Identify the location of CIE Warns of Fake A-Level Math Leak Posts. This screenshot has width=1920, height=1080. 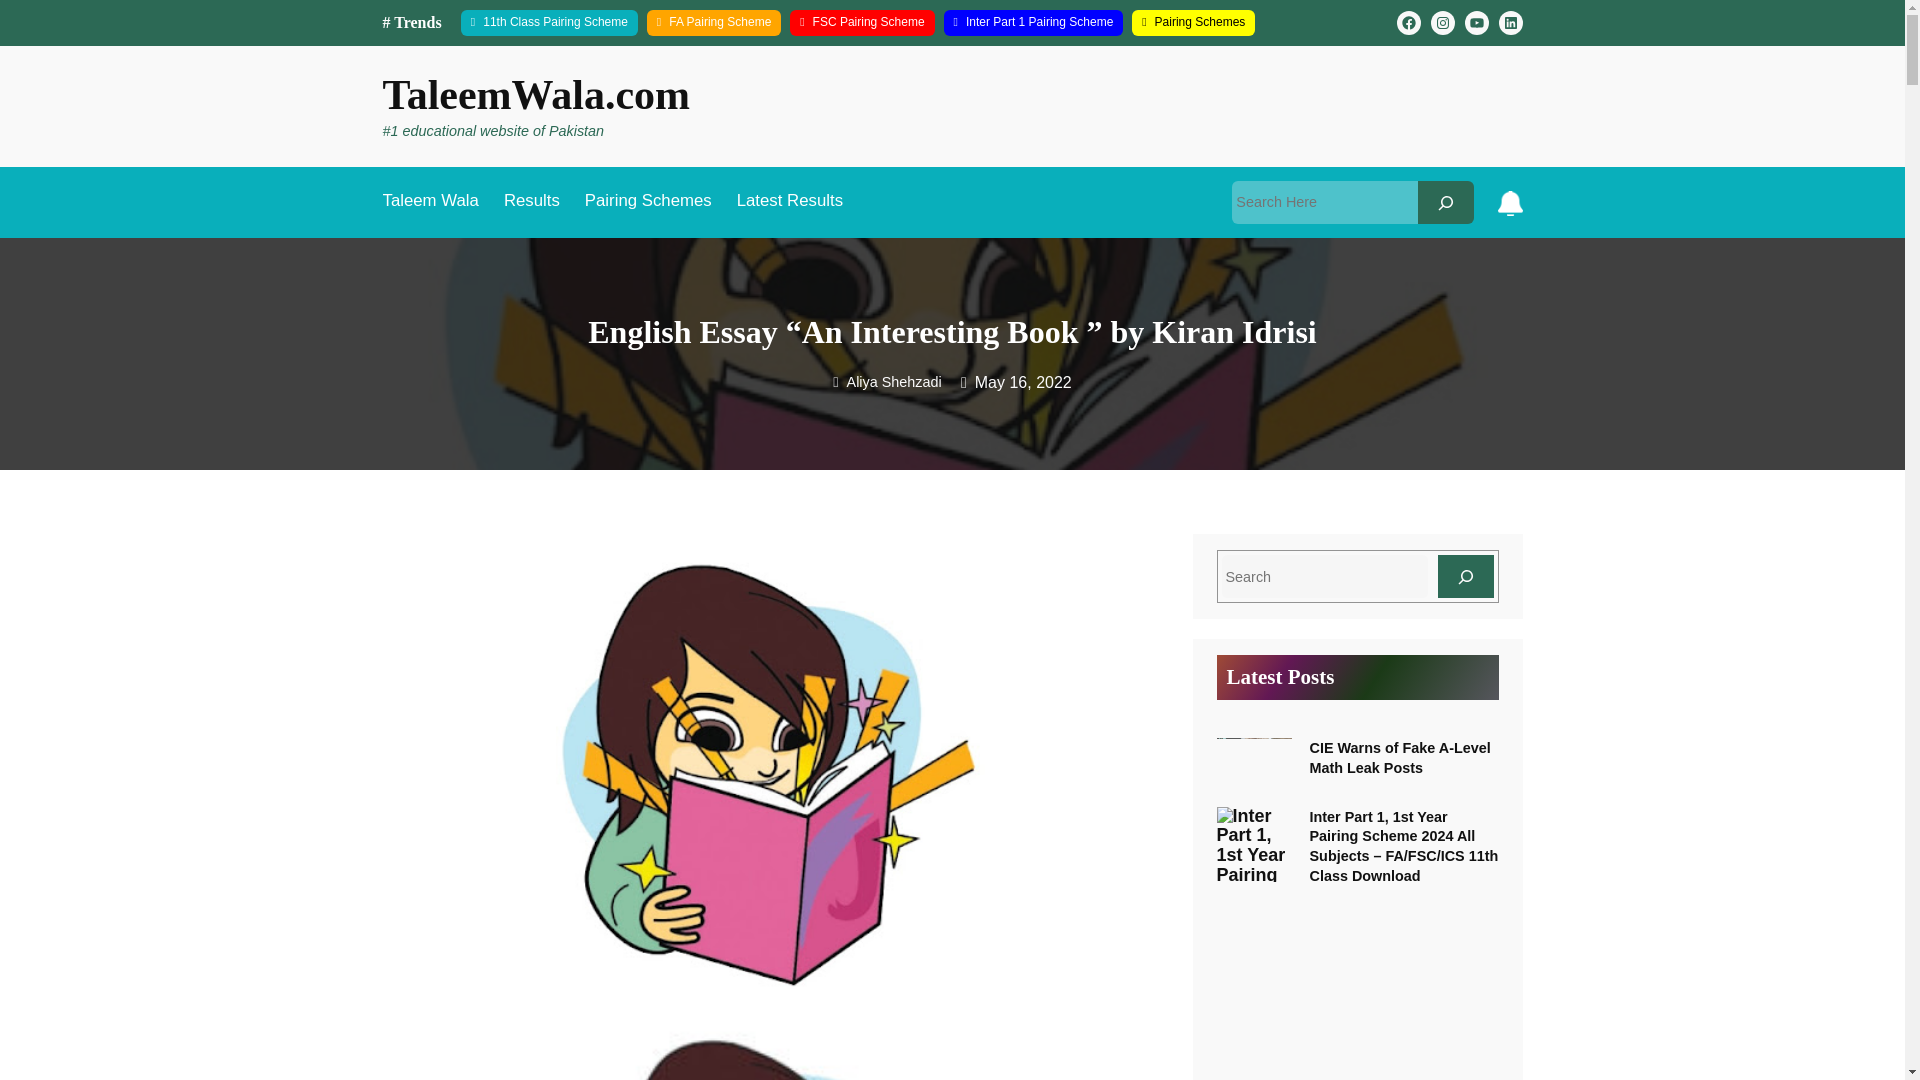
(1400, 758).